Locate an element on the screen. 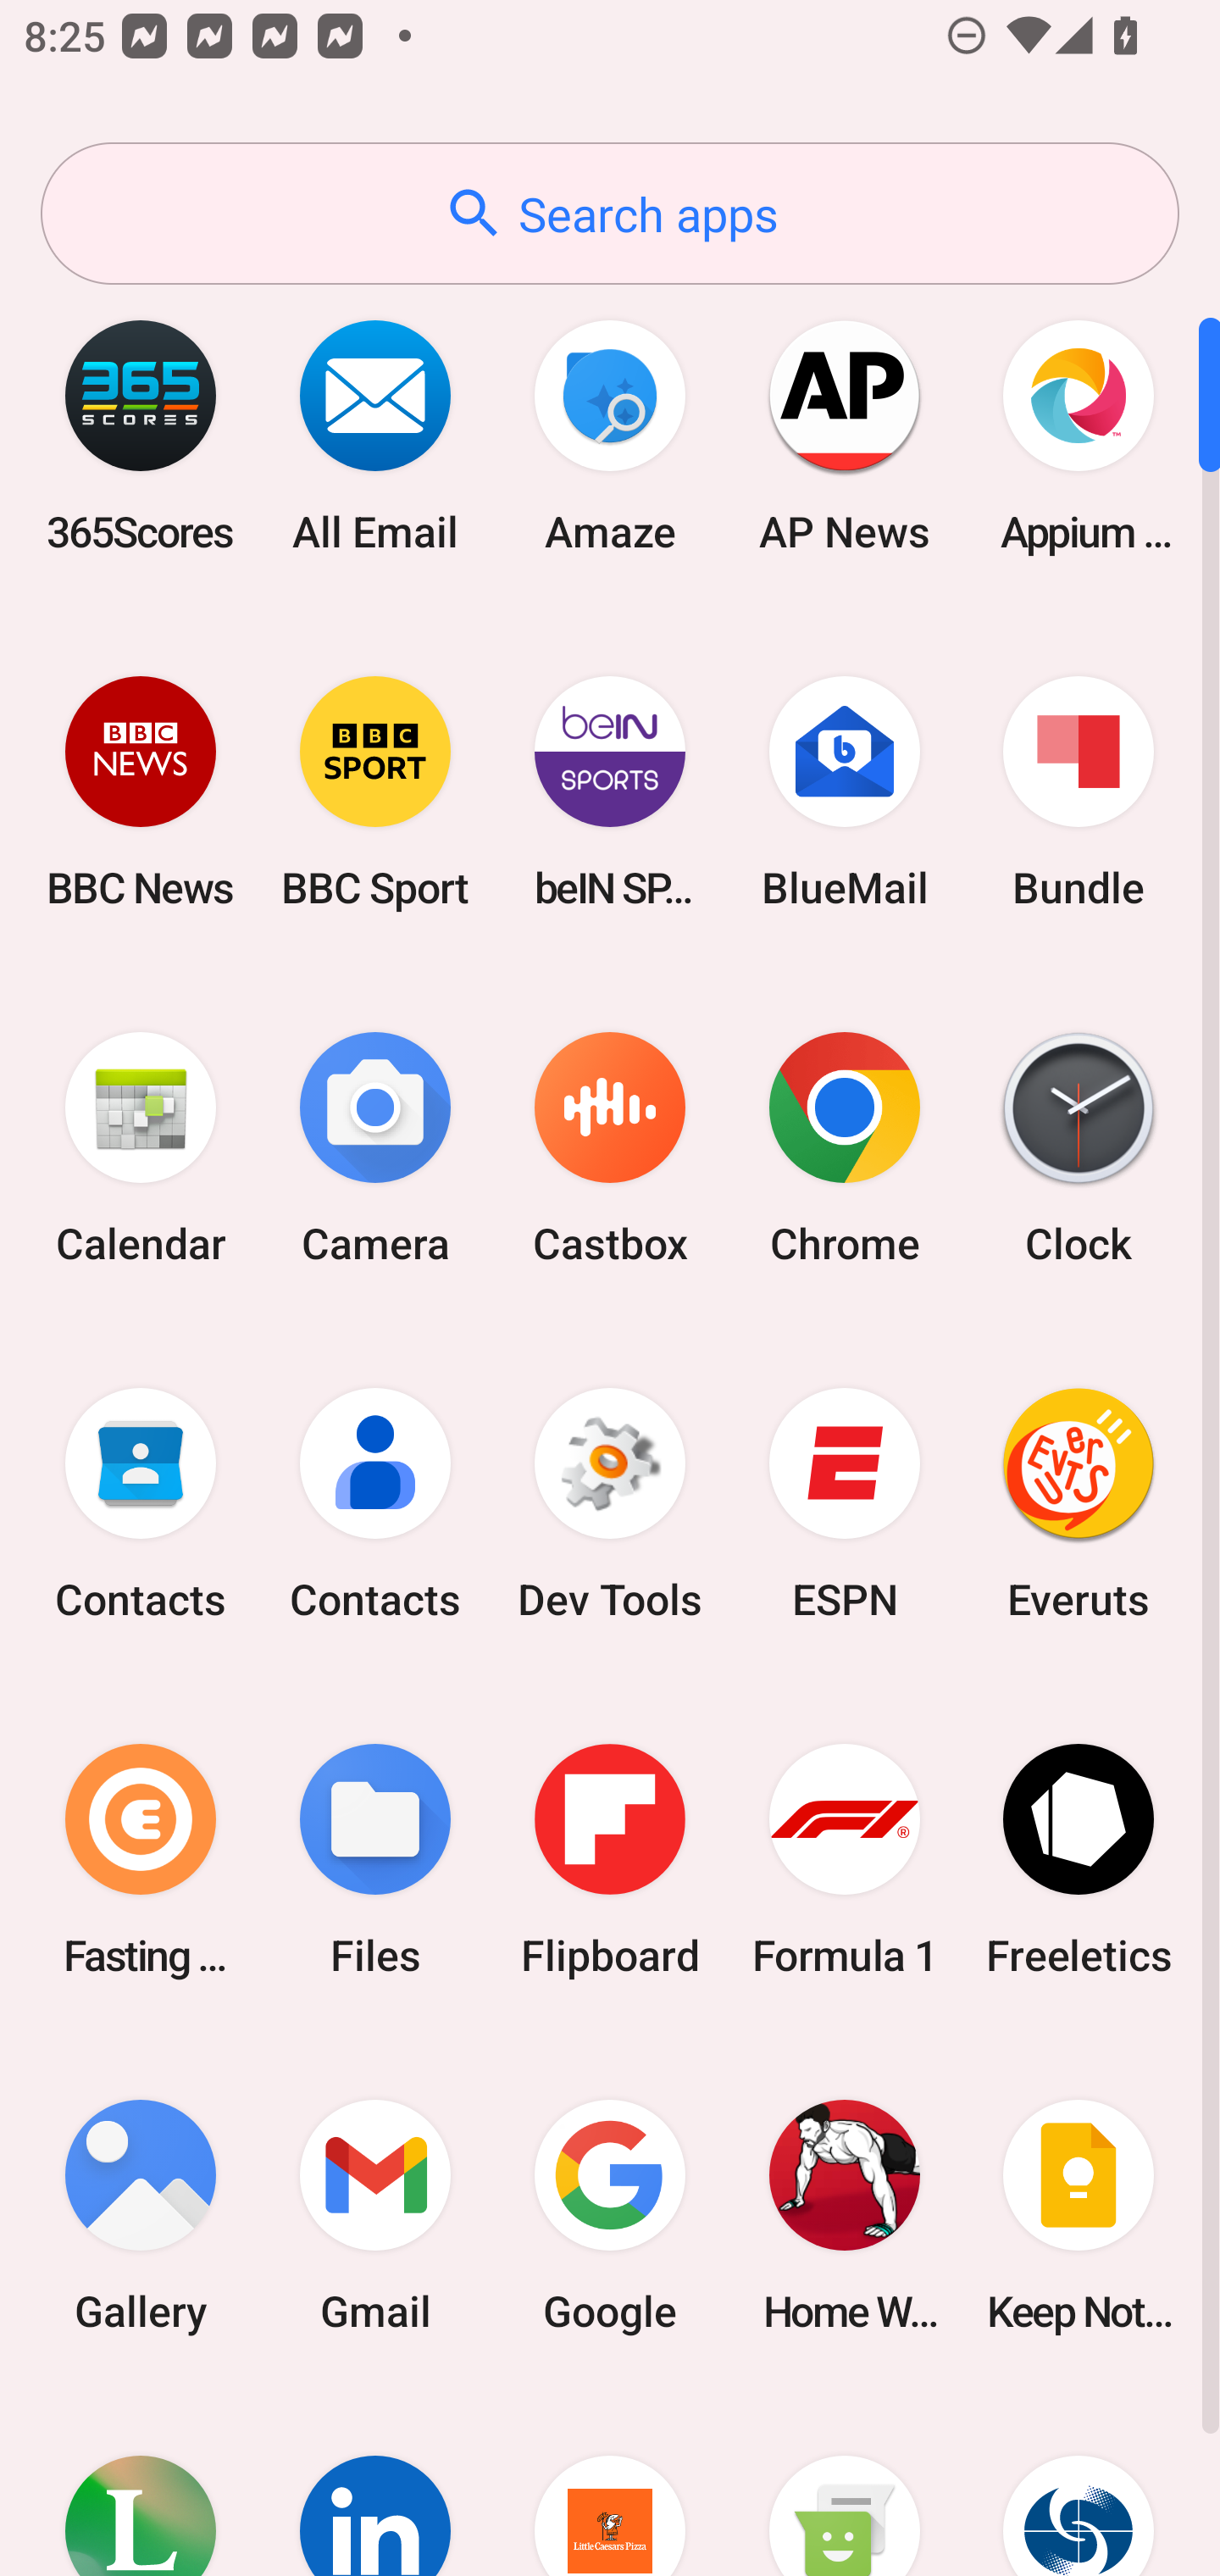 The height and width of the screenshot is (2576, 1220). Clock is located at coordinates (1079, 1149).